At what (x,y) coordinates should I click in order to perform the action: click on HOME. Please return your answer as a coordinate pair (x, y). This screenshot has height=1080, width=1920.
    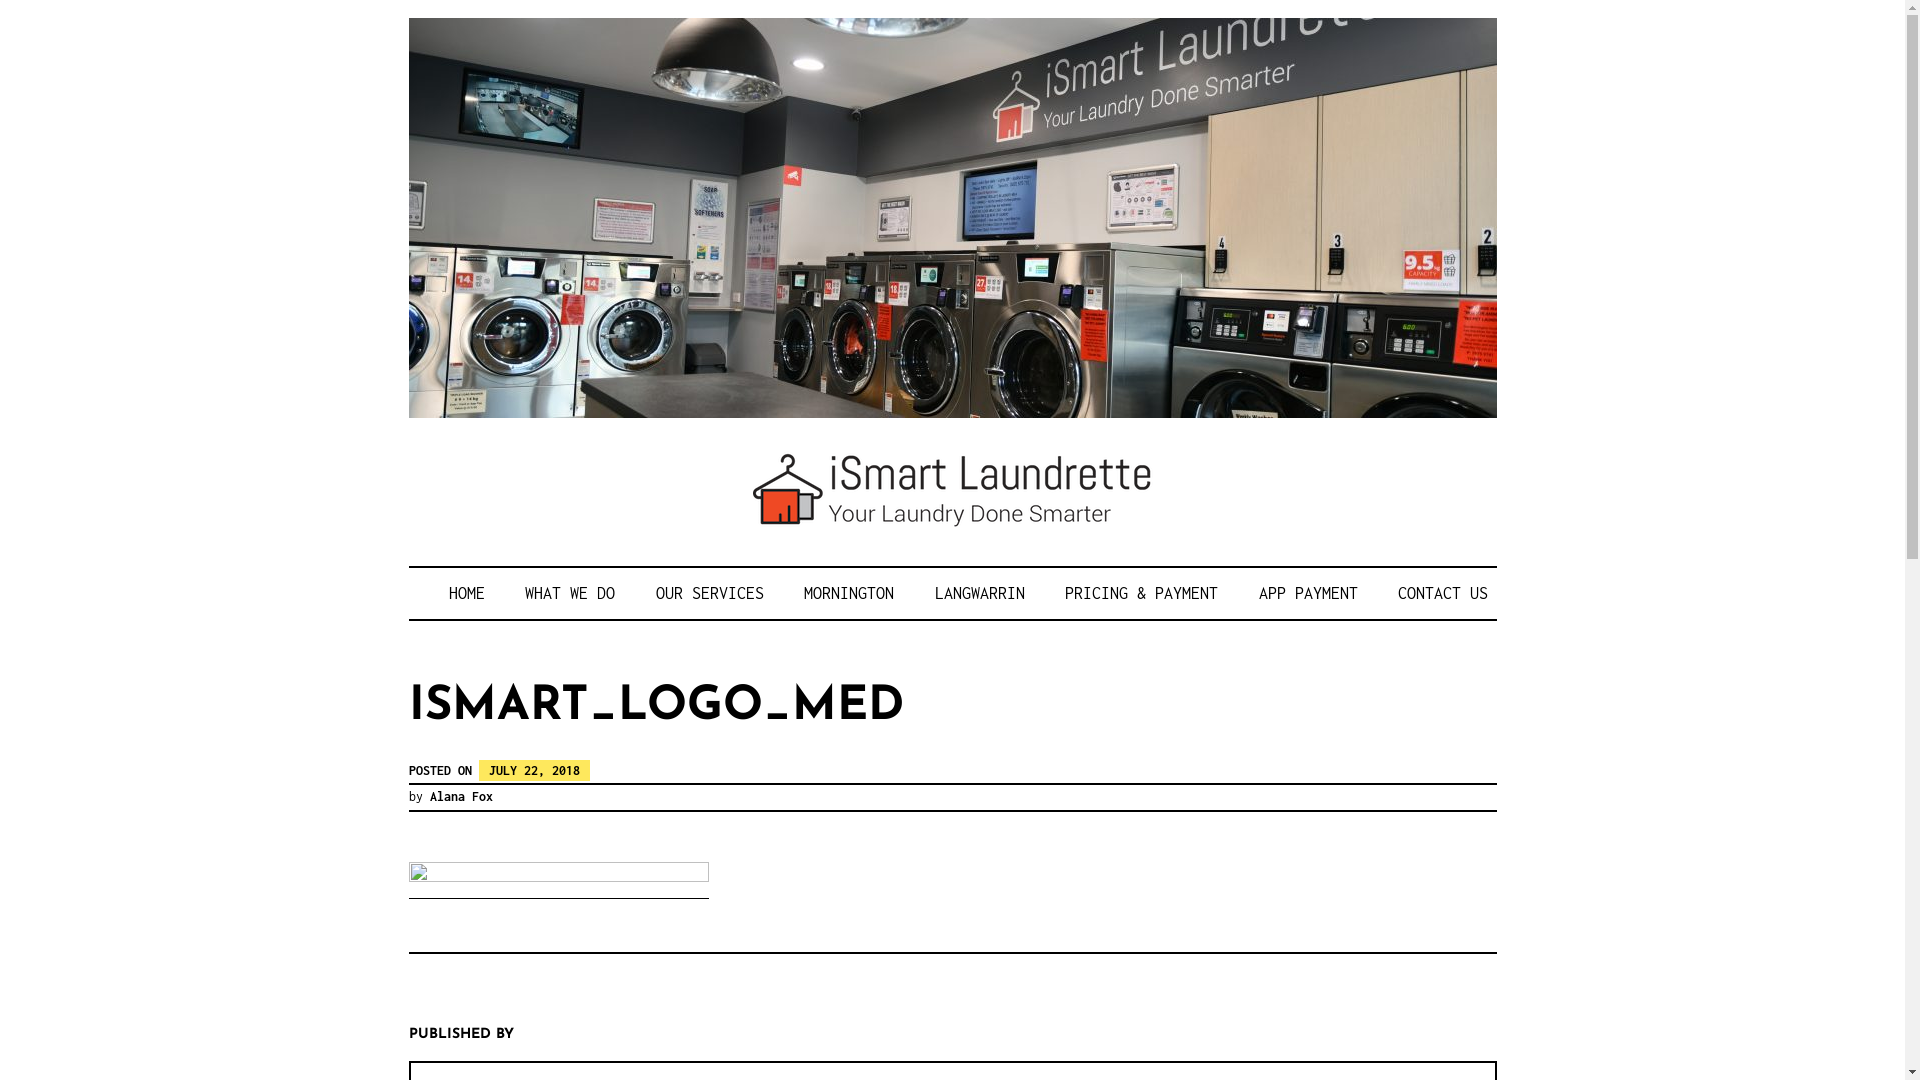
    Looking at the image, I should click on (466, 593).